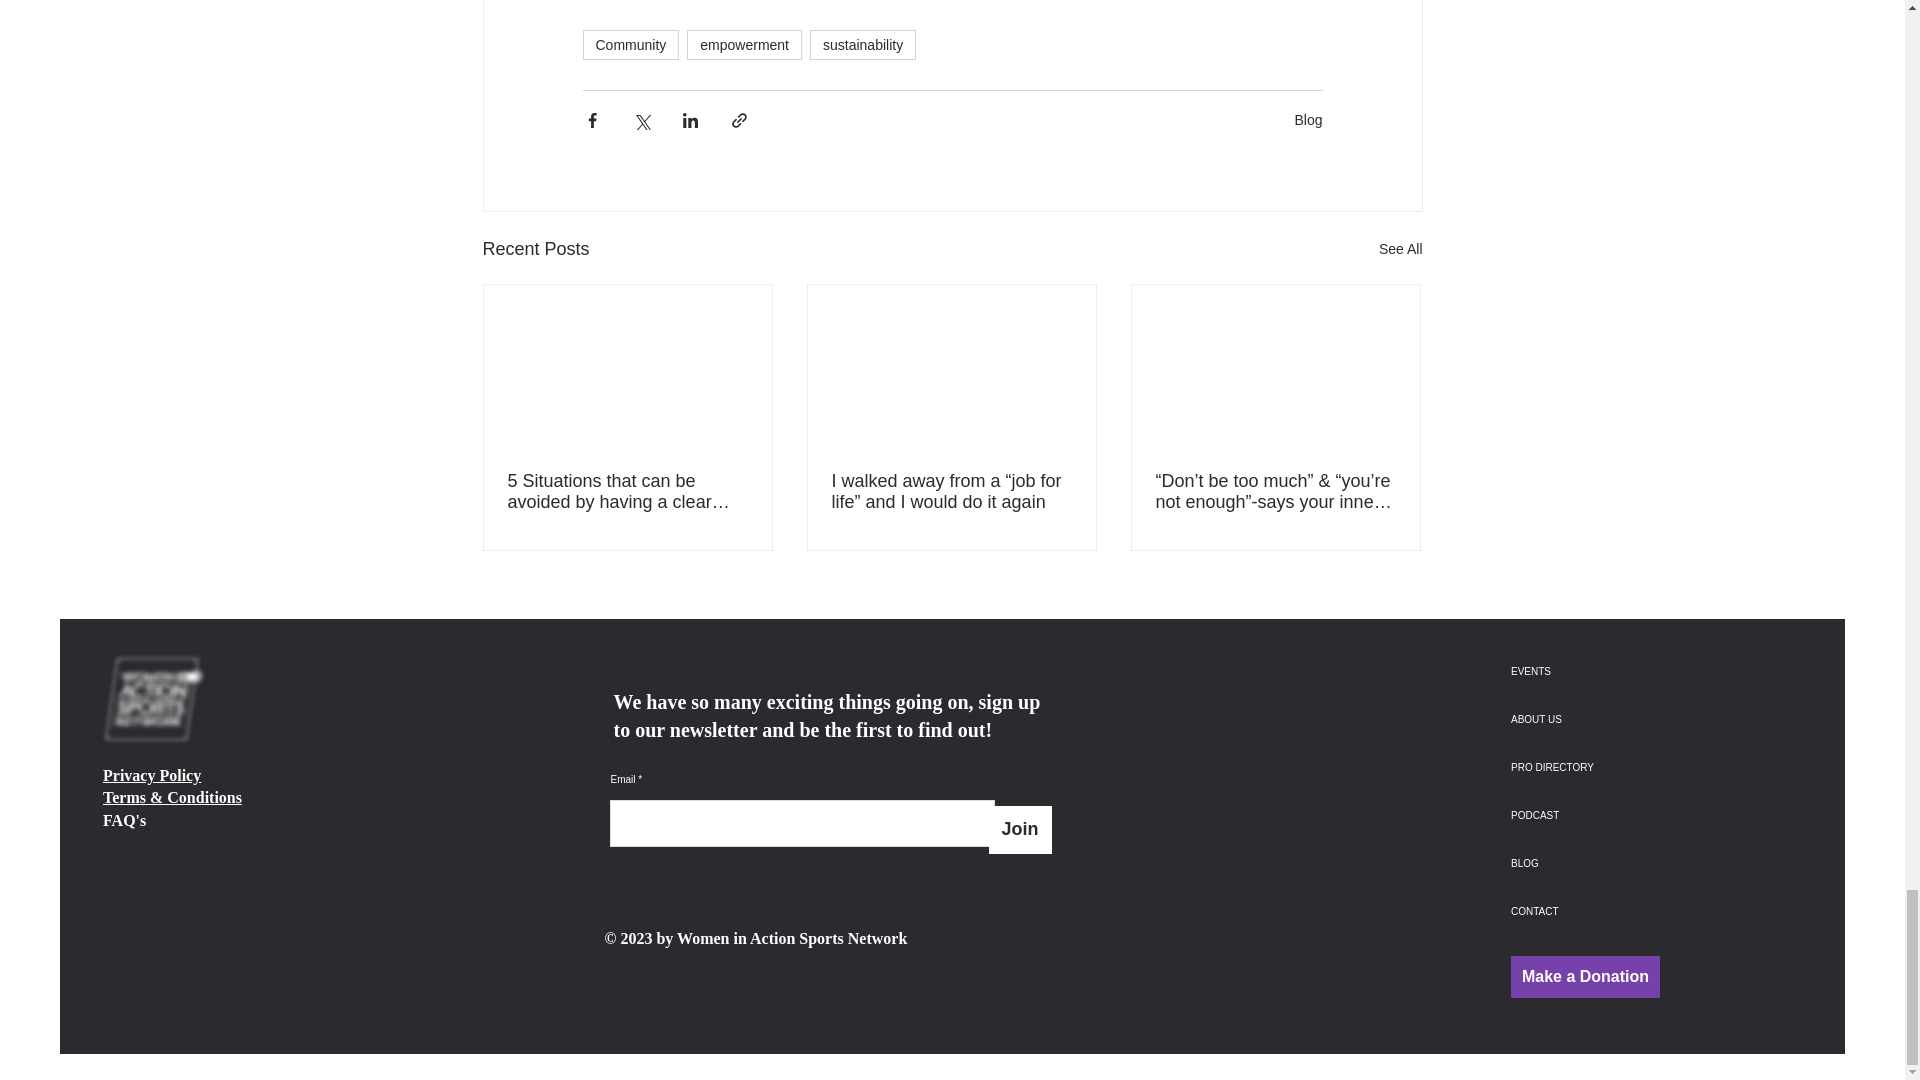 The width and height of the screenshot is (1920, 1080). Describe the element at coordinates (630, 45) in the screenshot. I see `Community` at that location.